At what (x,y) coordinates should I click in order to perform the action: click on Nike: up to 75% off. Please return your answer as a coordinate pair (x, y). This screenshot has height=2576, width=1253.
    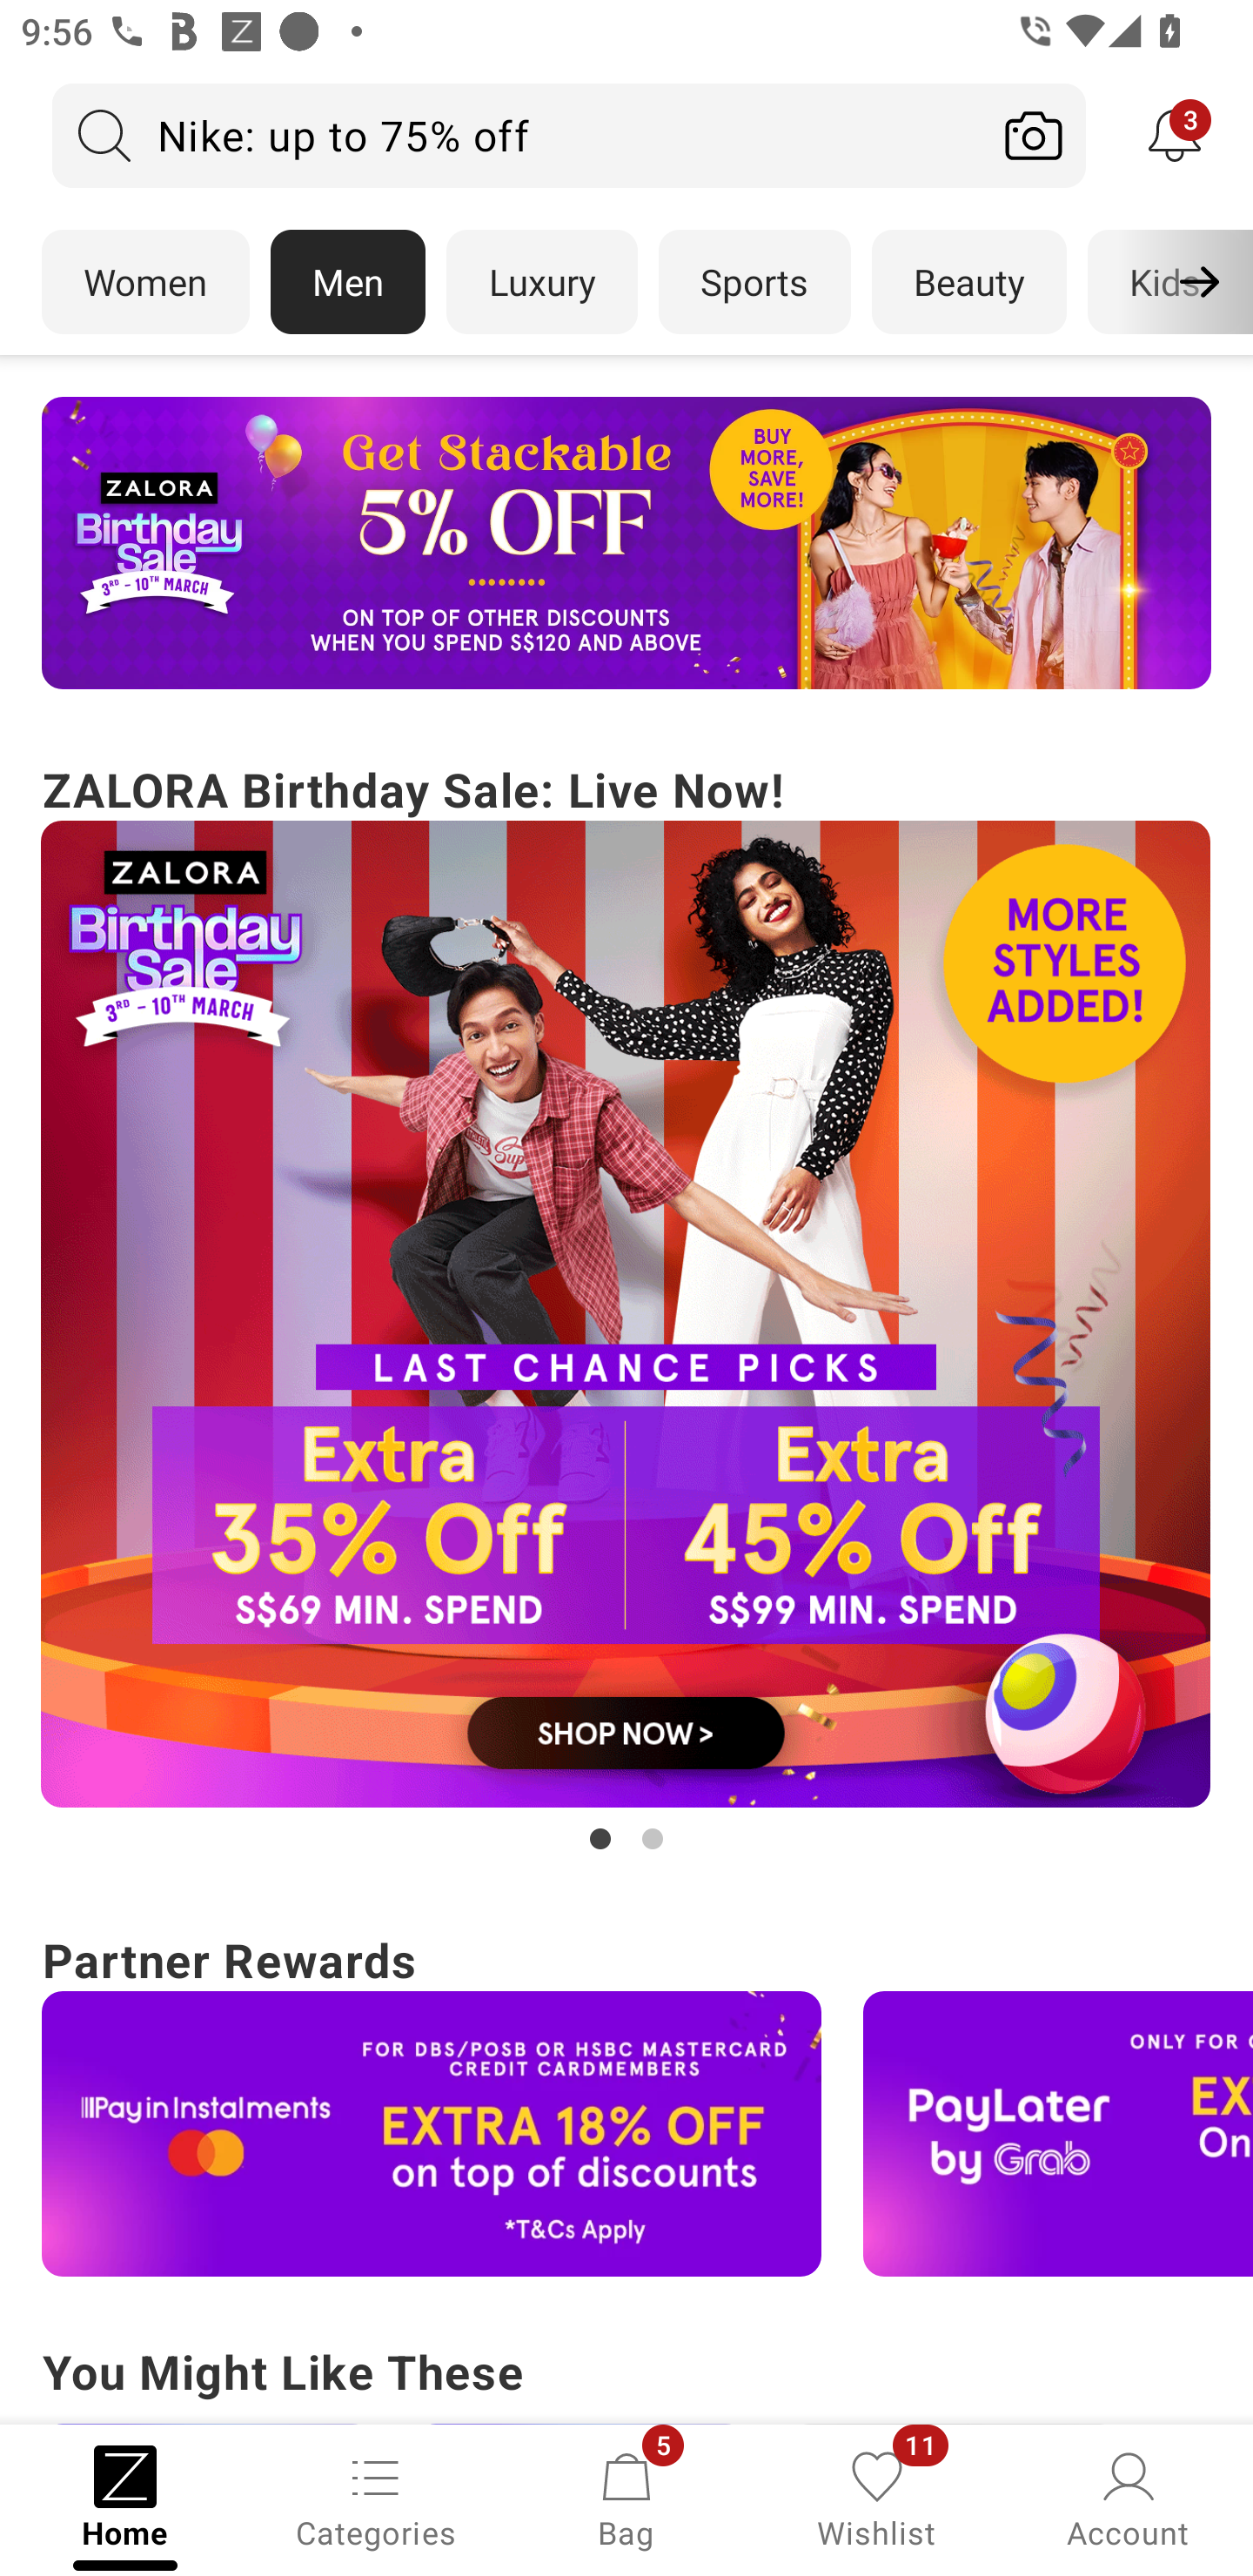
    Looking at the image, I should click on (517, 135).